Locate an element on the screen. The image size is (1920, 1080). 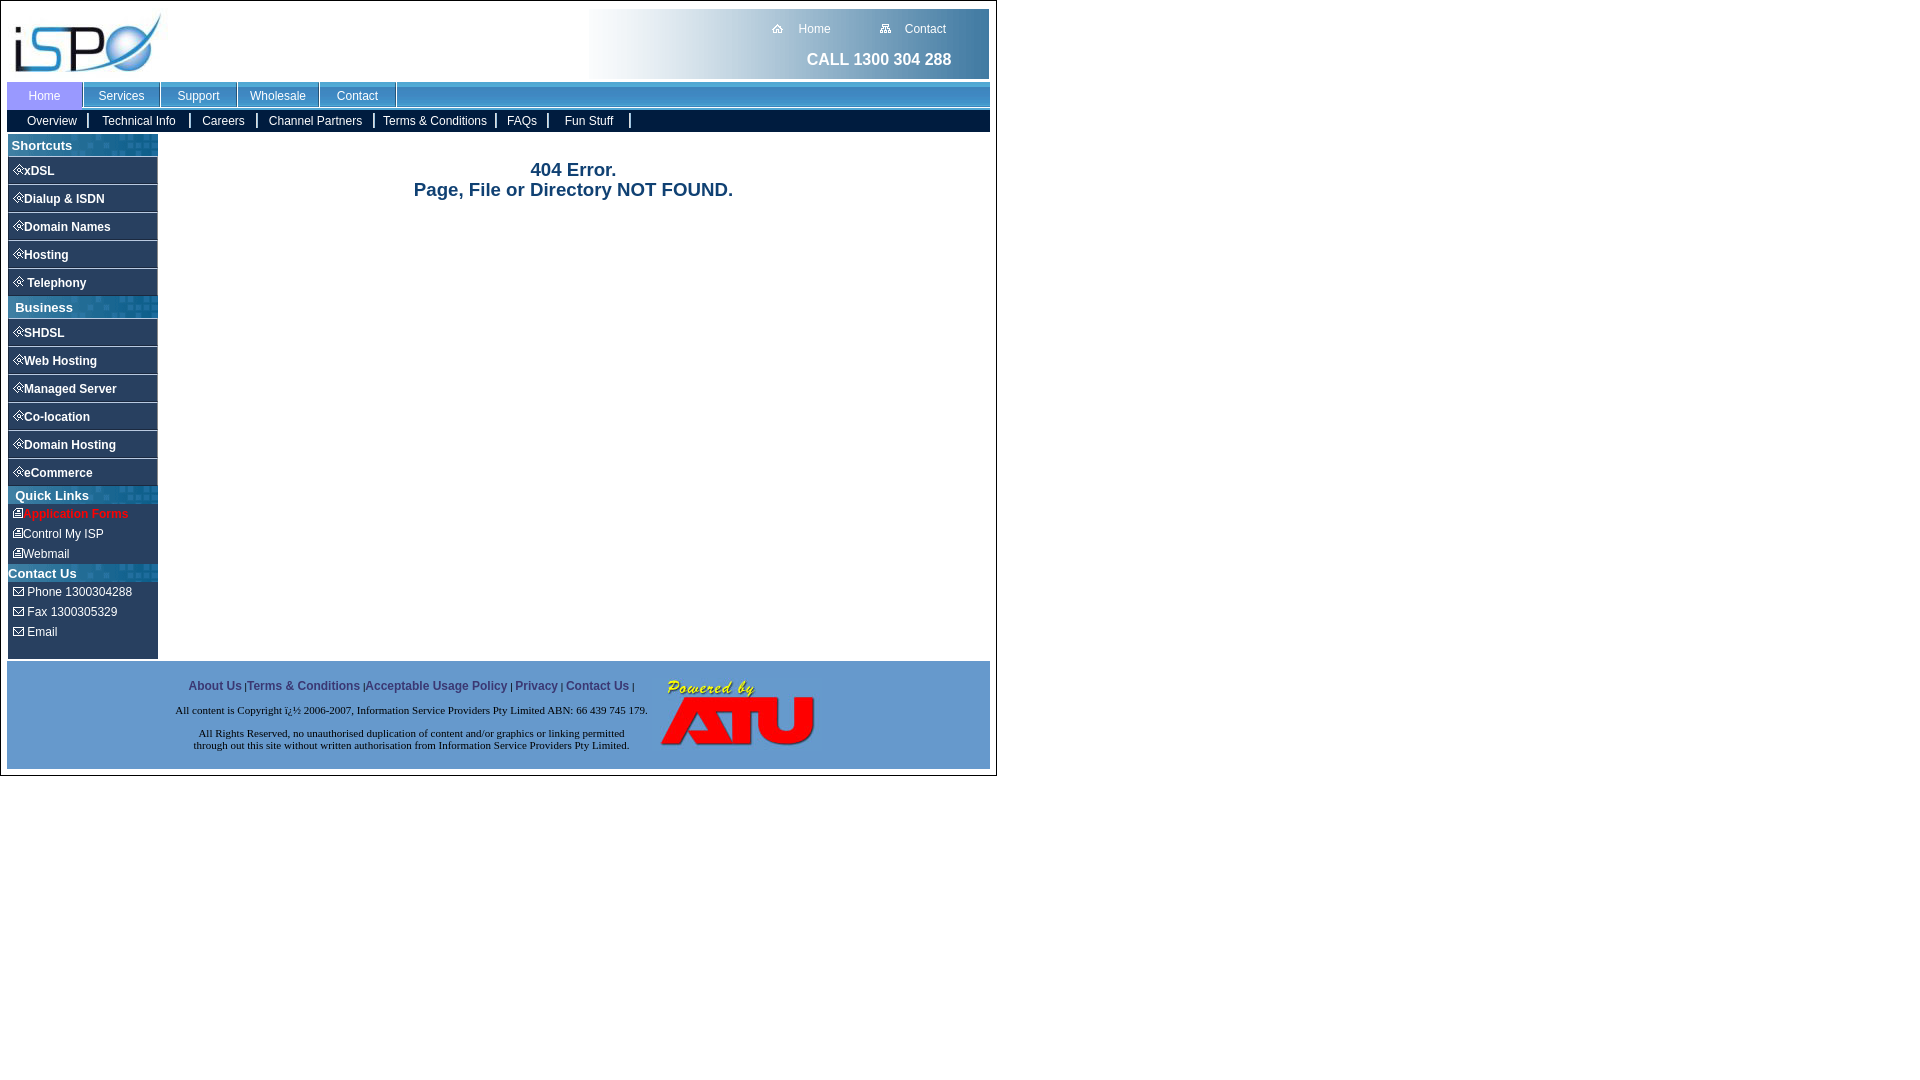
Wholesale is located at coordinates (278, 96).